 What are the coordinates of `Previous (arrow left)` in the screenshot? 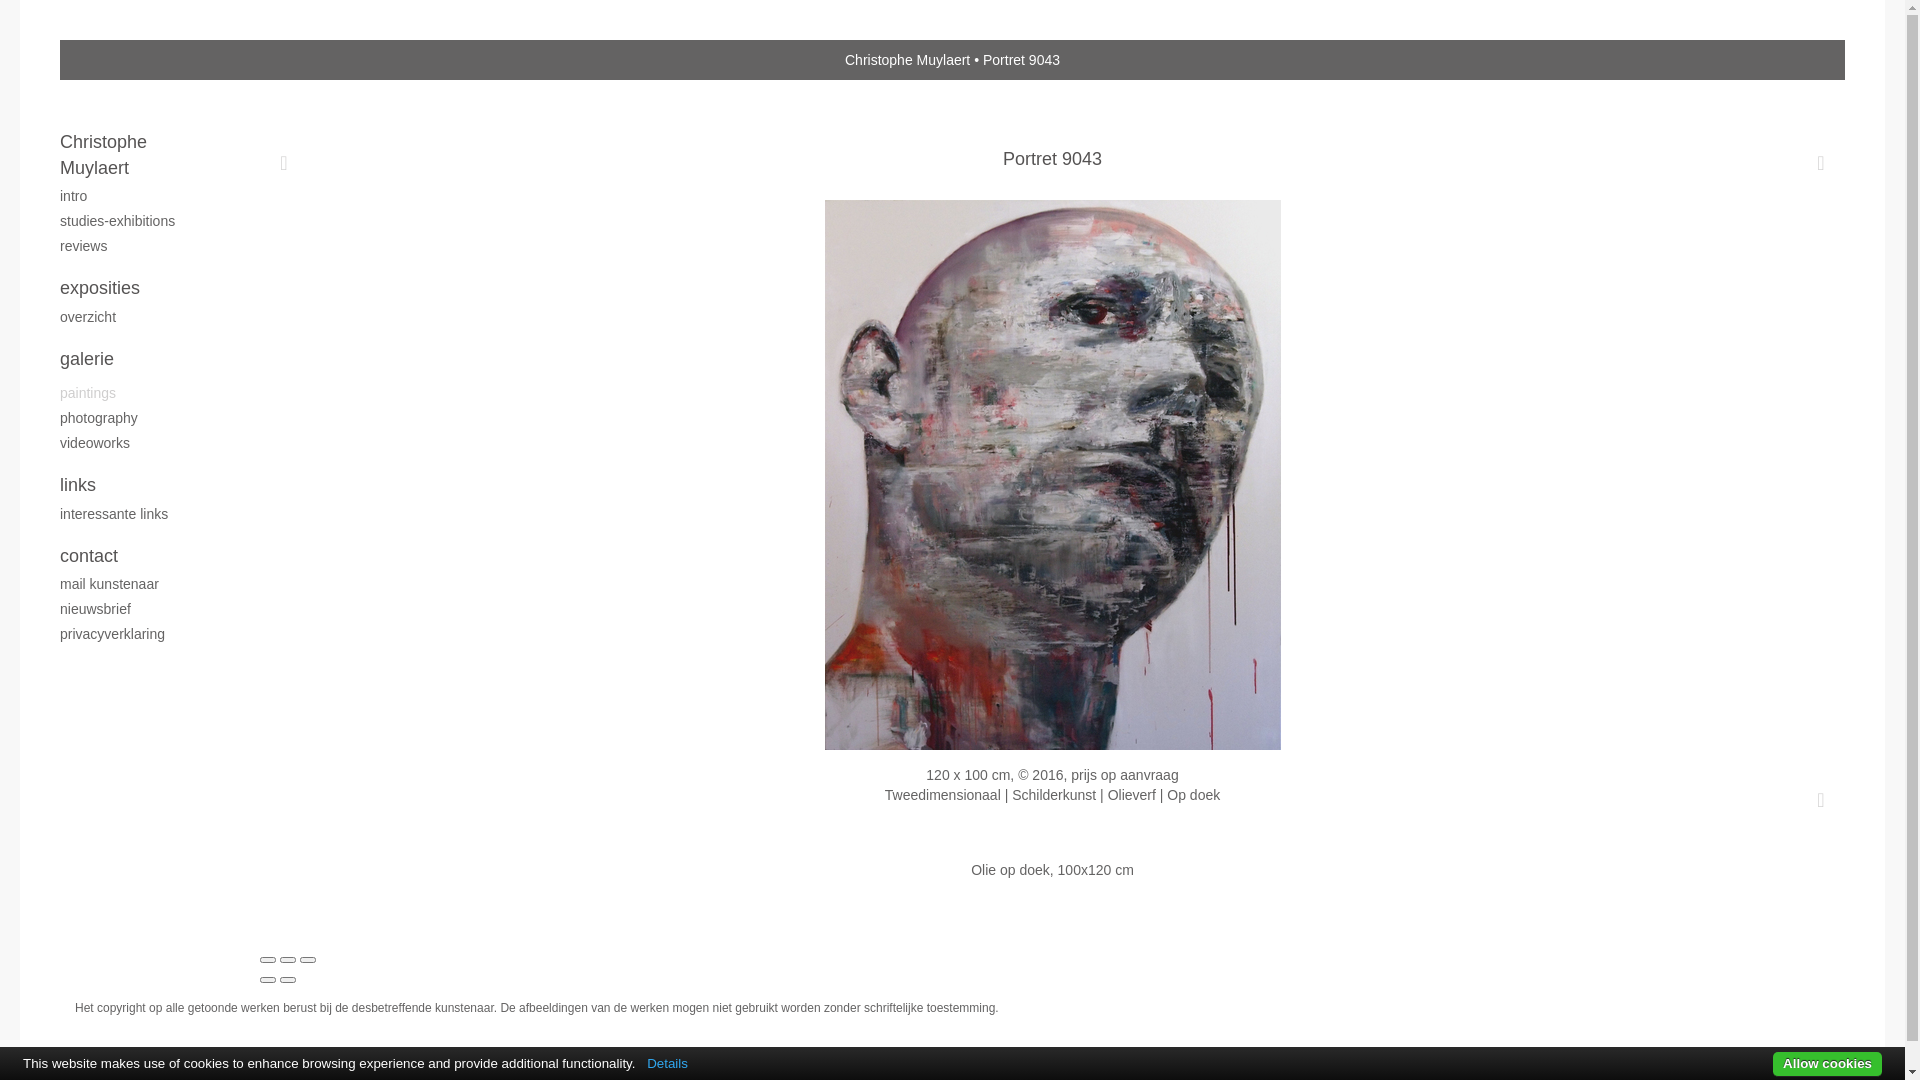 It's located at (268, 980).